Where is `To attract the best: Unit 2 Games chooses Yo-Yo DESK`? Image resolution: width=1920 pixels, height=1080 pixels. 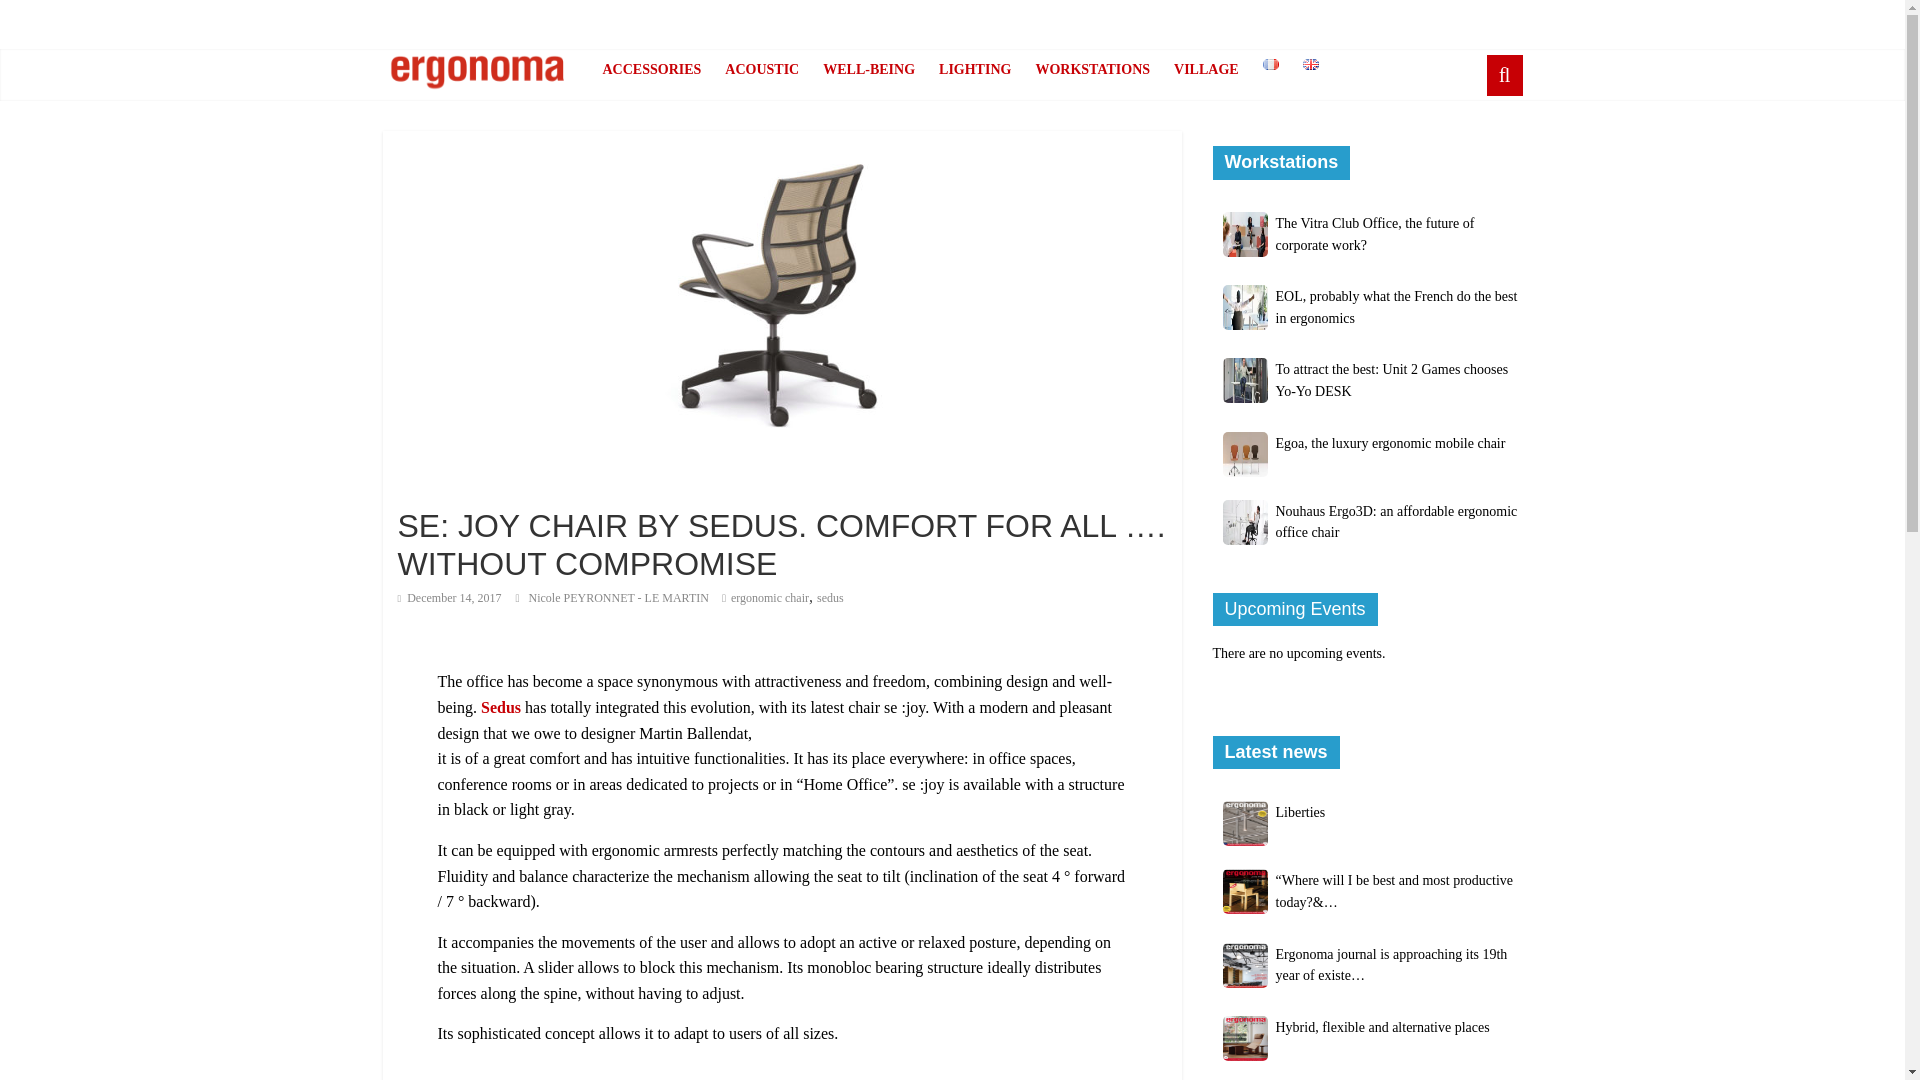 To attract the best: Unit 2 Games chooses Yo-Yo DESK is located at coordinates (1392, 380).